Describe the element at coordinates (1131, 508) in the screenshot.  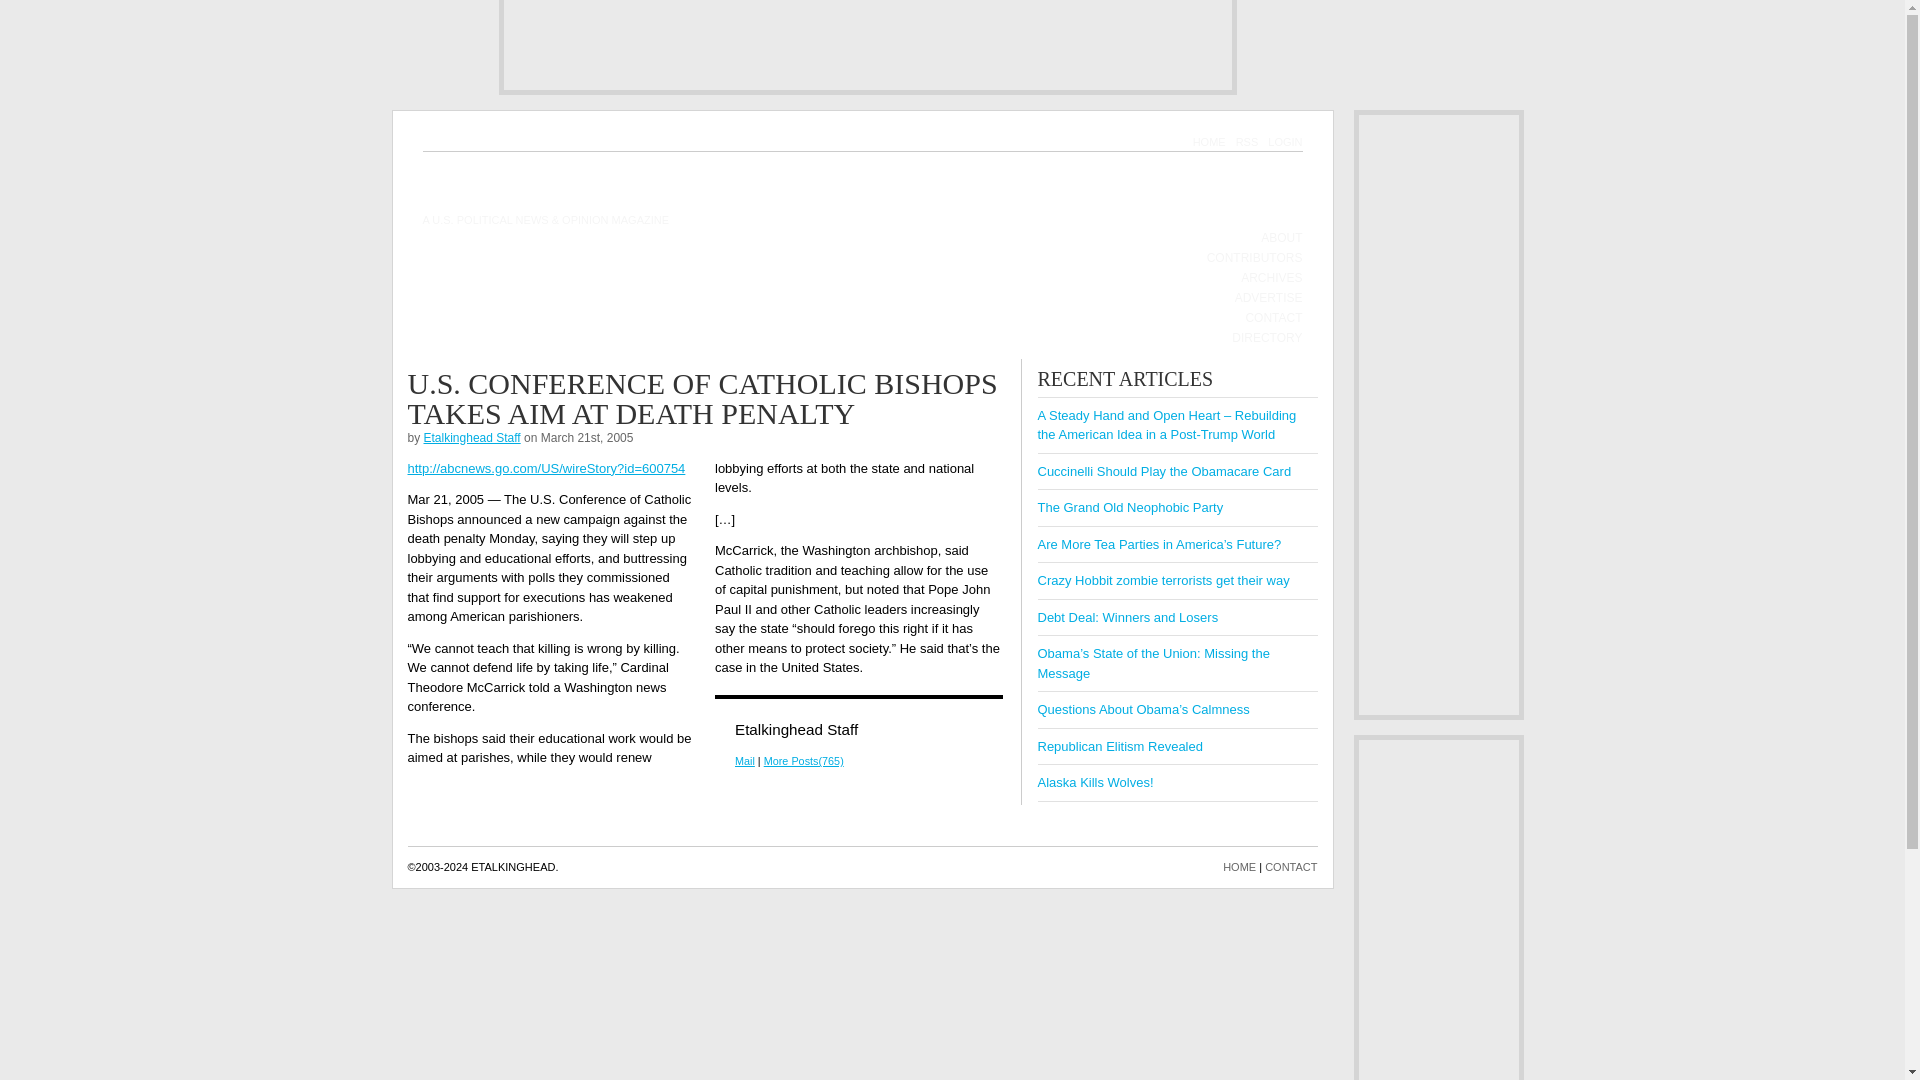
I see `The Grand Old Neophobic Party` at that location.